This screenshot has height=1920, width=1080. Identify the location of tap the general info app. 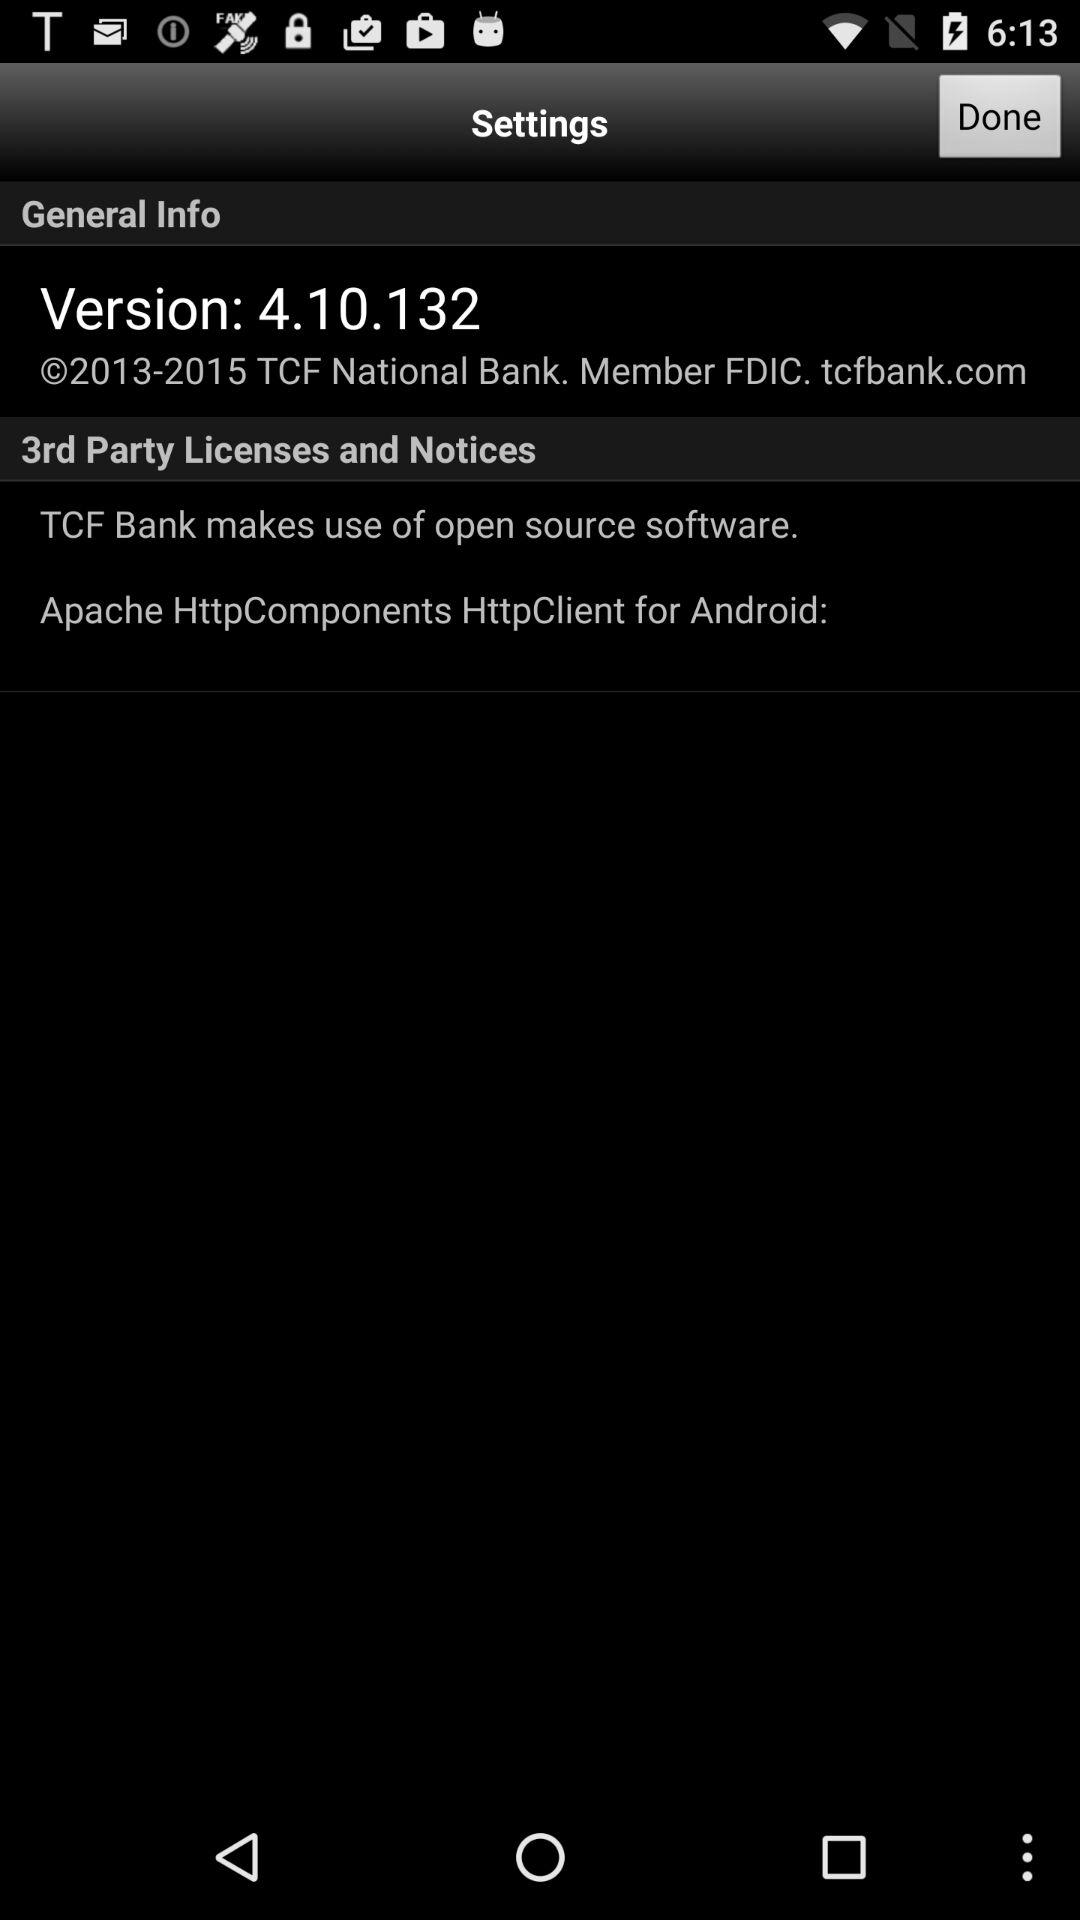
(540, 213).